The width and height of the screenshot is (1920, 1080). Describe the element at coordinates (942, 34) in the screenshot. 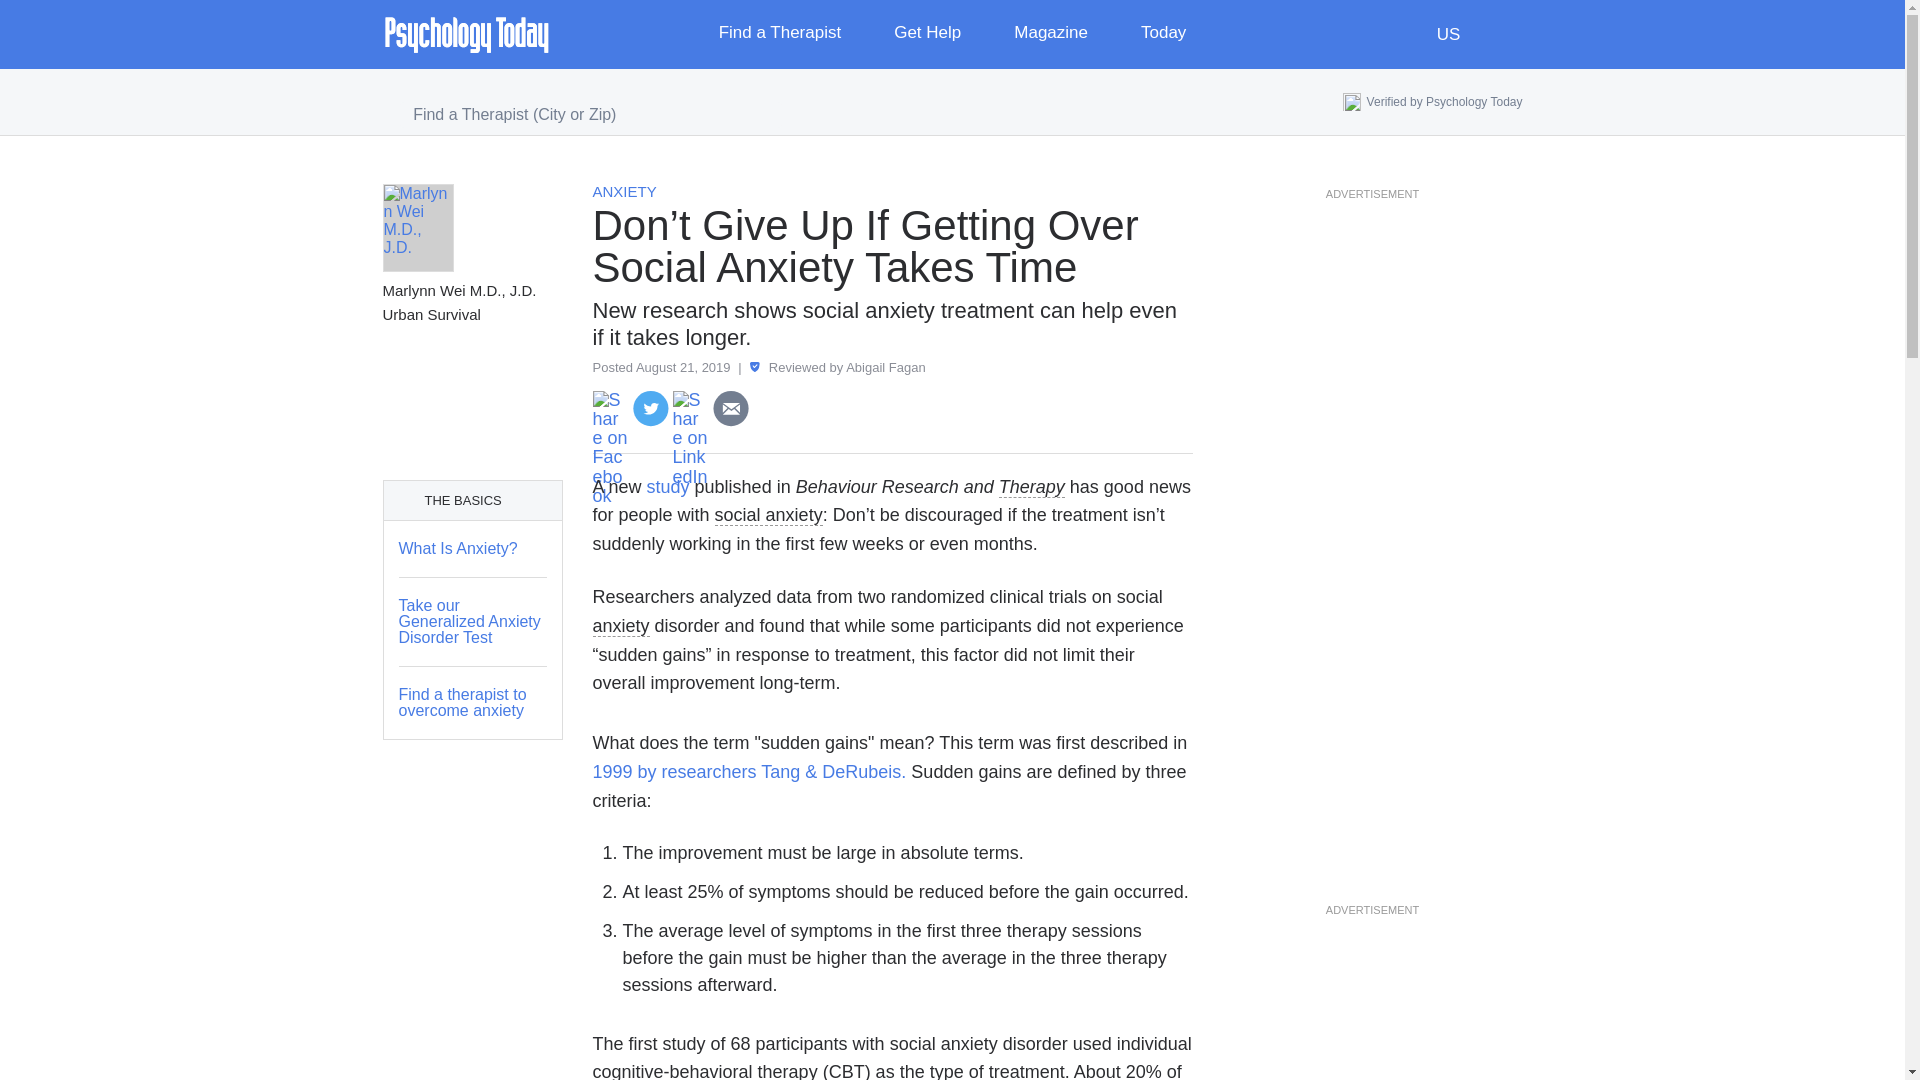

I see `Get Help` at that location.